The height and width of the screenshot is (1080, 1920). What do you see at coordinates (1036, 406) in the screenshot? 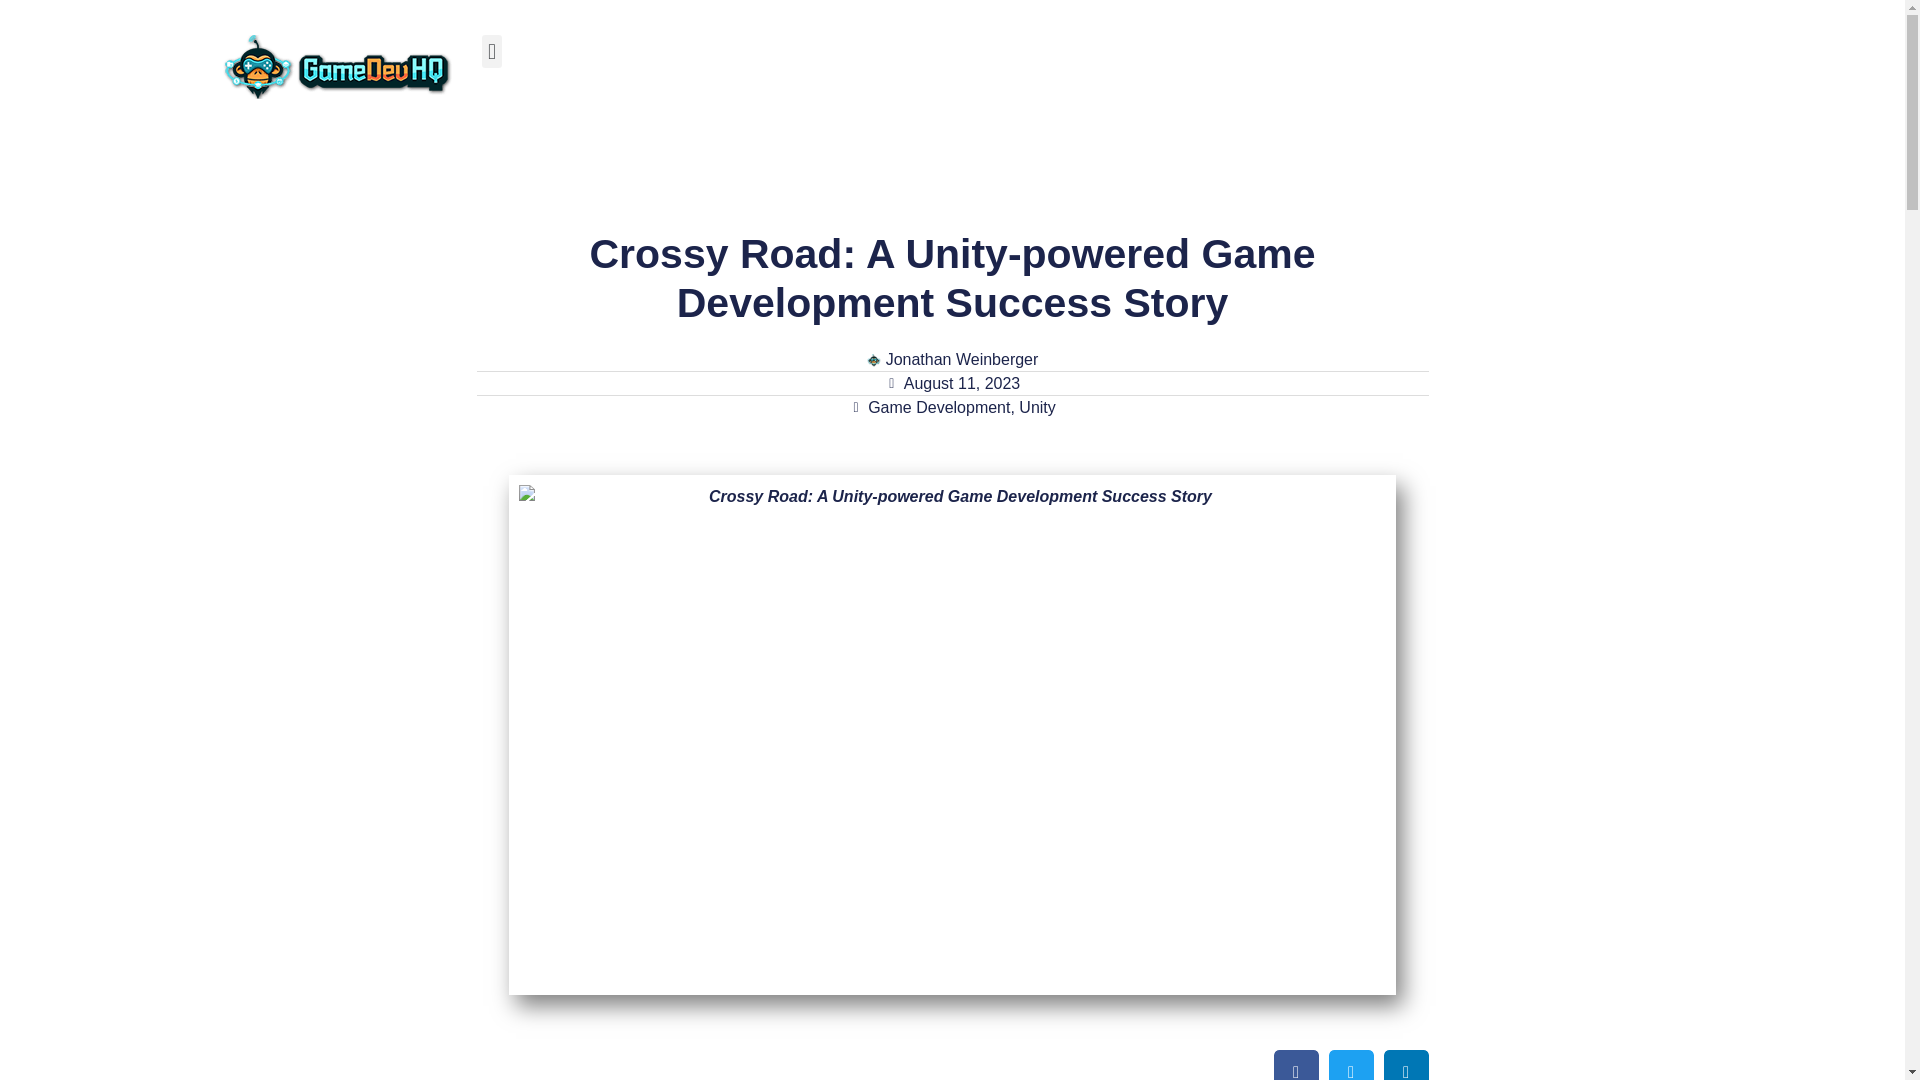
I see `Unity` at bounding box center [1036, 406].